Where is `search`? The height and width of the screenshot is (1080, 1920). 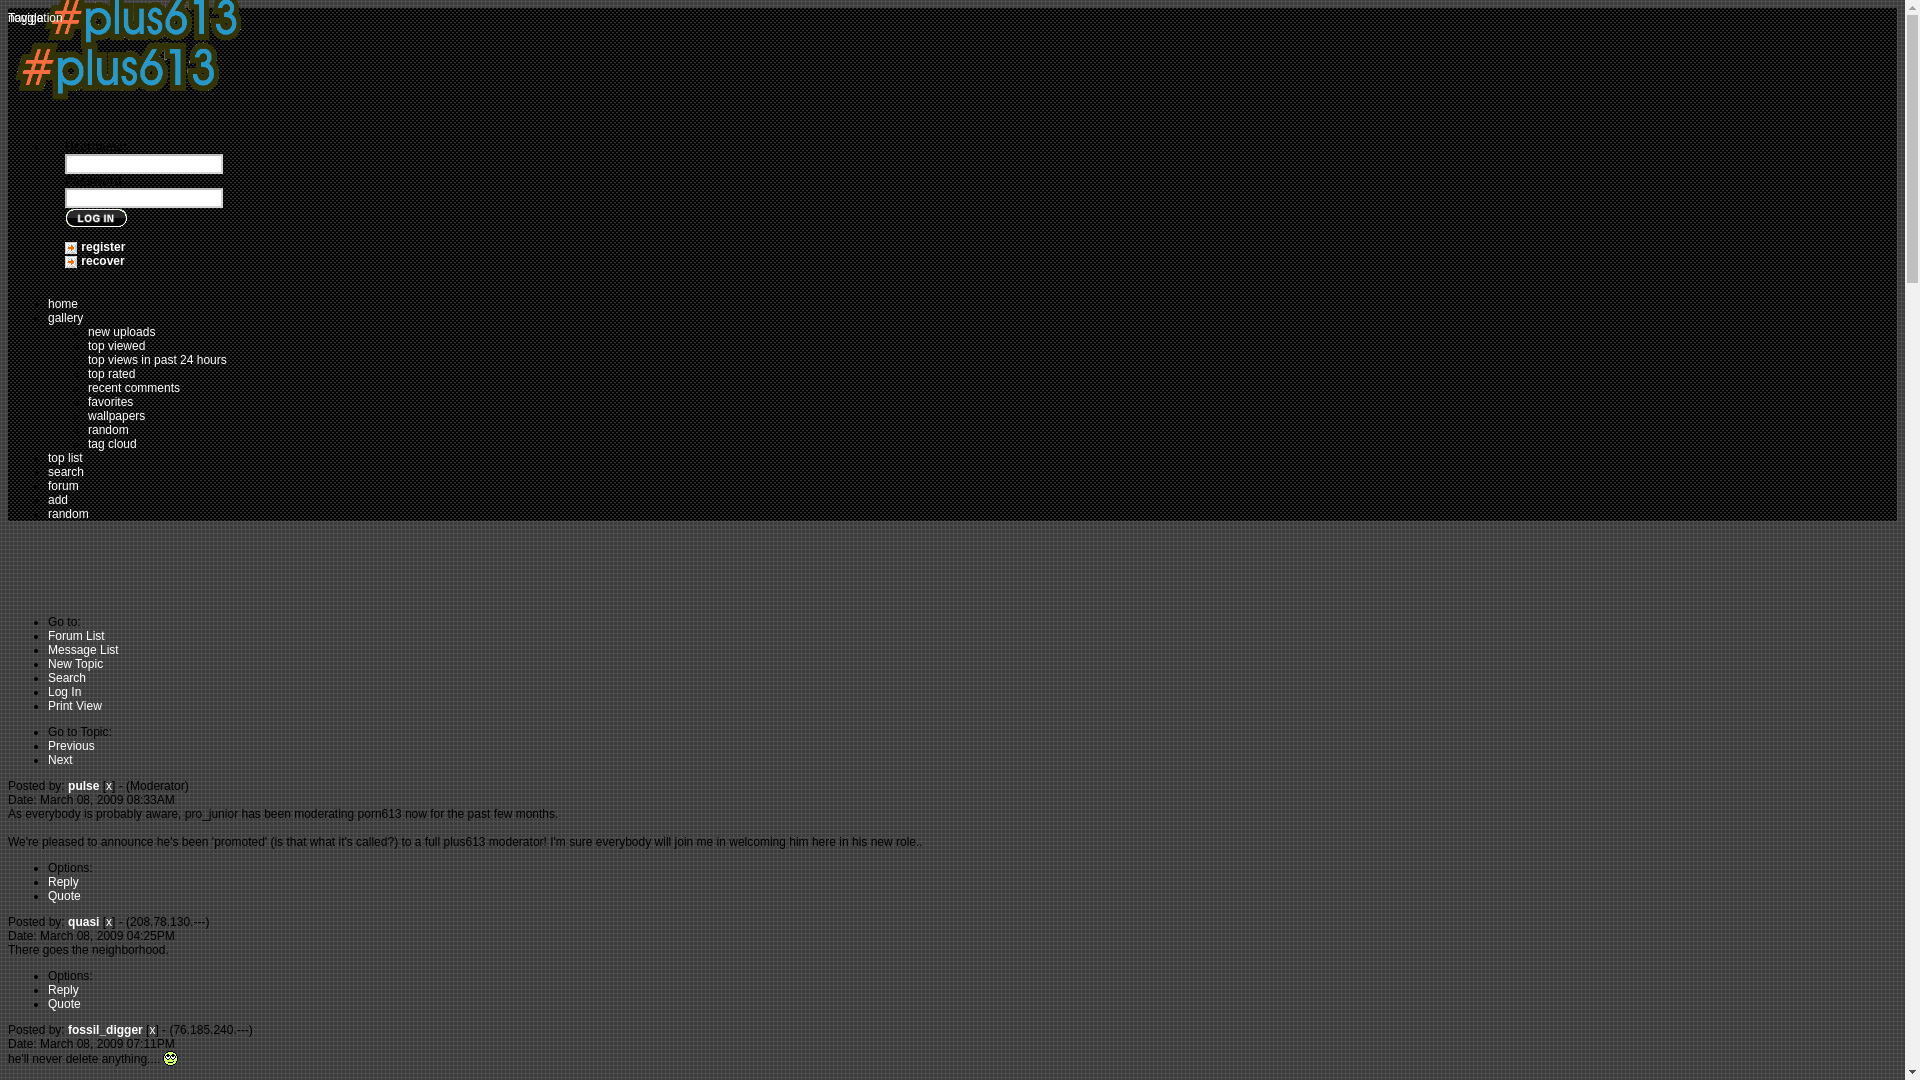
search is located at coordinates (66, 472).